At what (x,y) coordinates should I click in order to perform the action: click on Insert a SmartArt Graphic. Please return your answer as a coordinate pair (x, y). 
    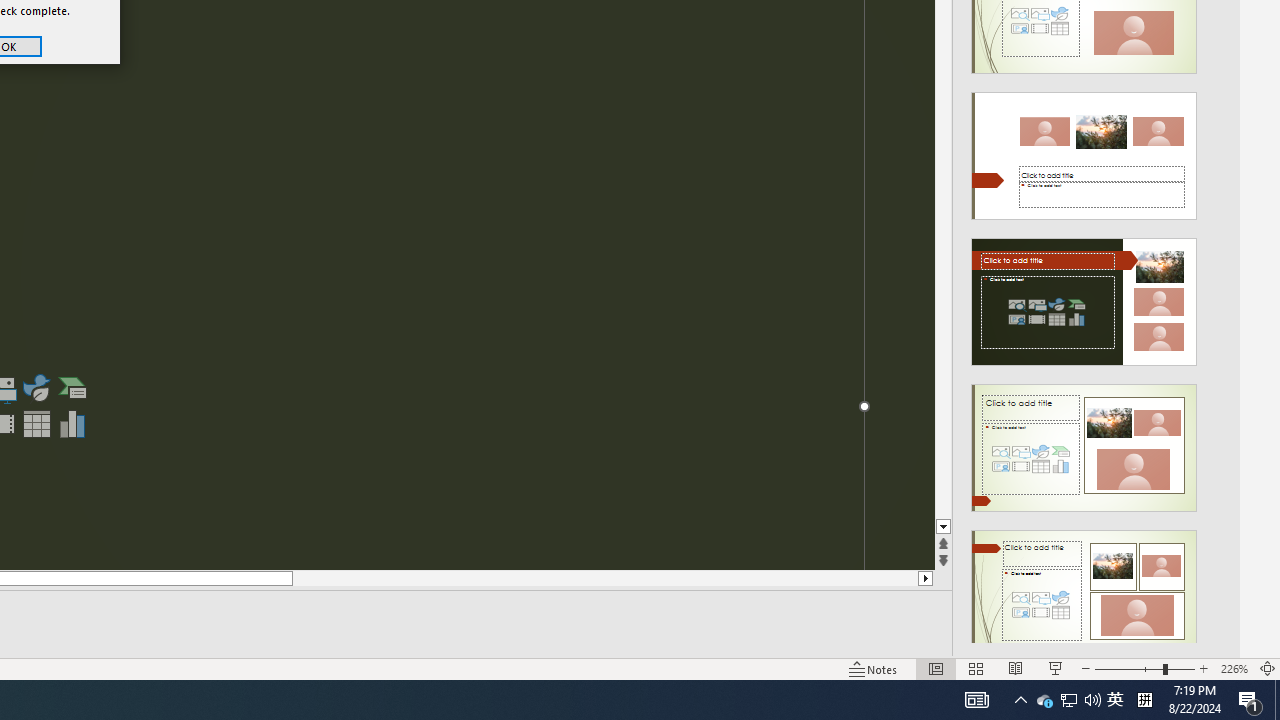
    Looking at the image, I should click on (73, 388).